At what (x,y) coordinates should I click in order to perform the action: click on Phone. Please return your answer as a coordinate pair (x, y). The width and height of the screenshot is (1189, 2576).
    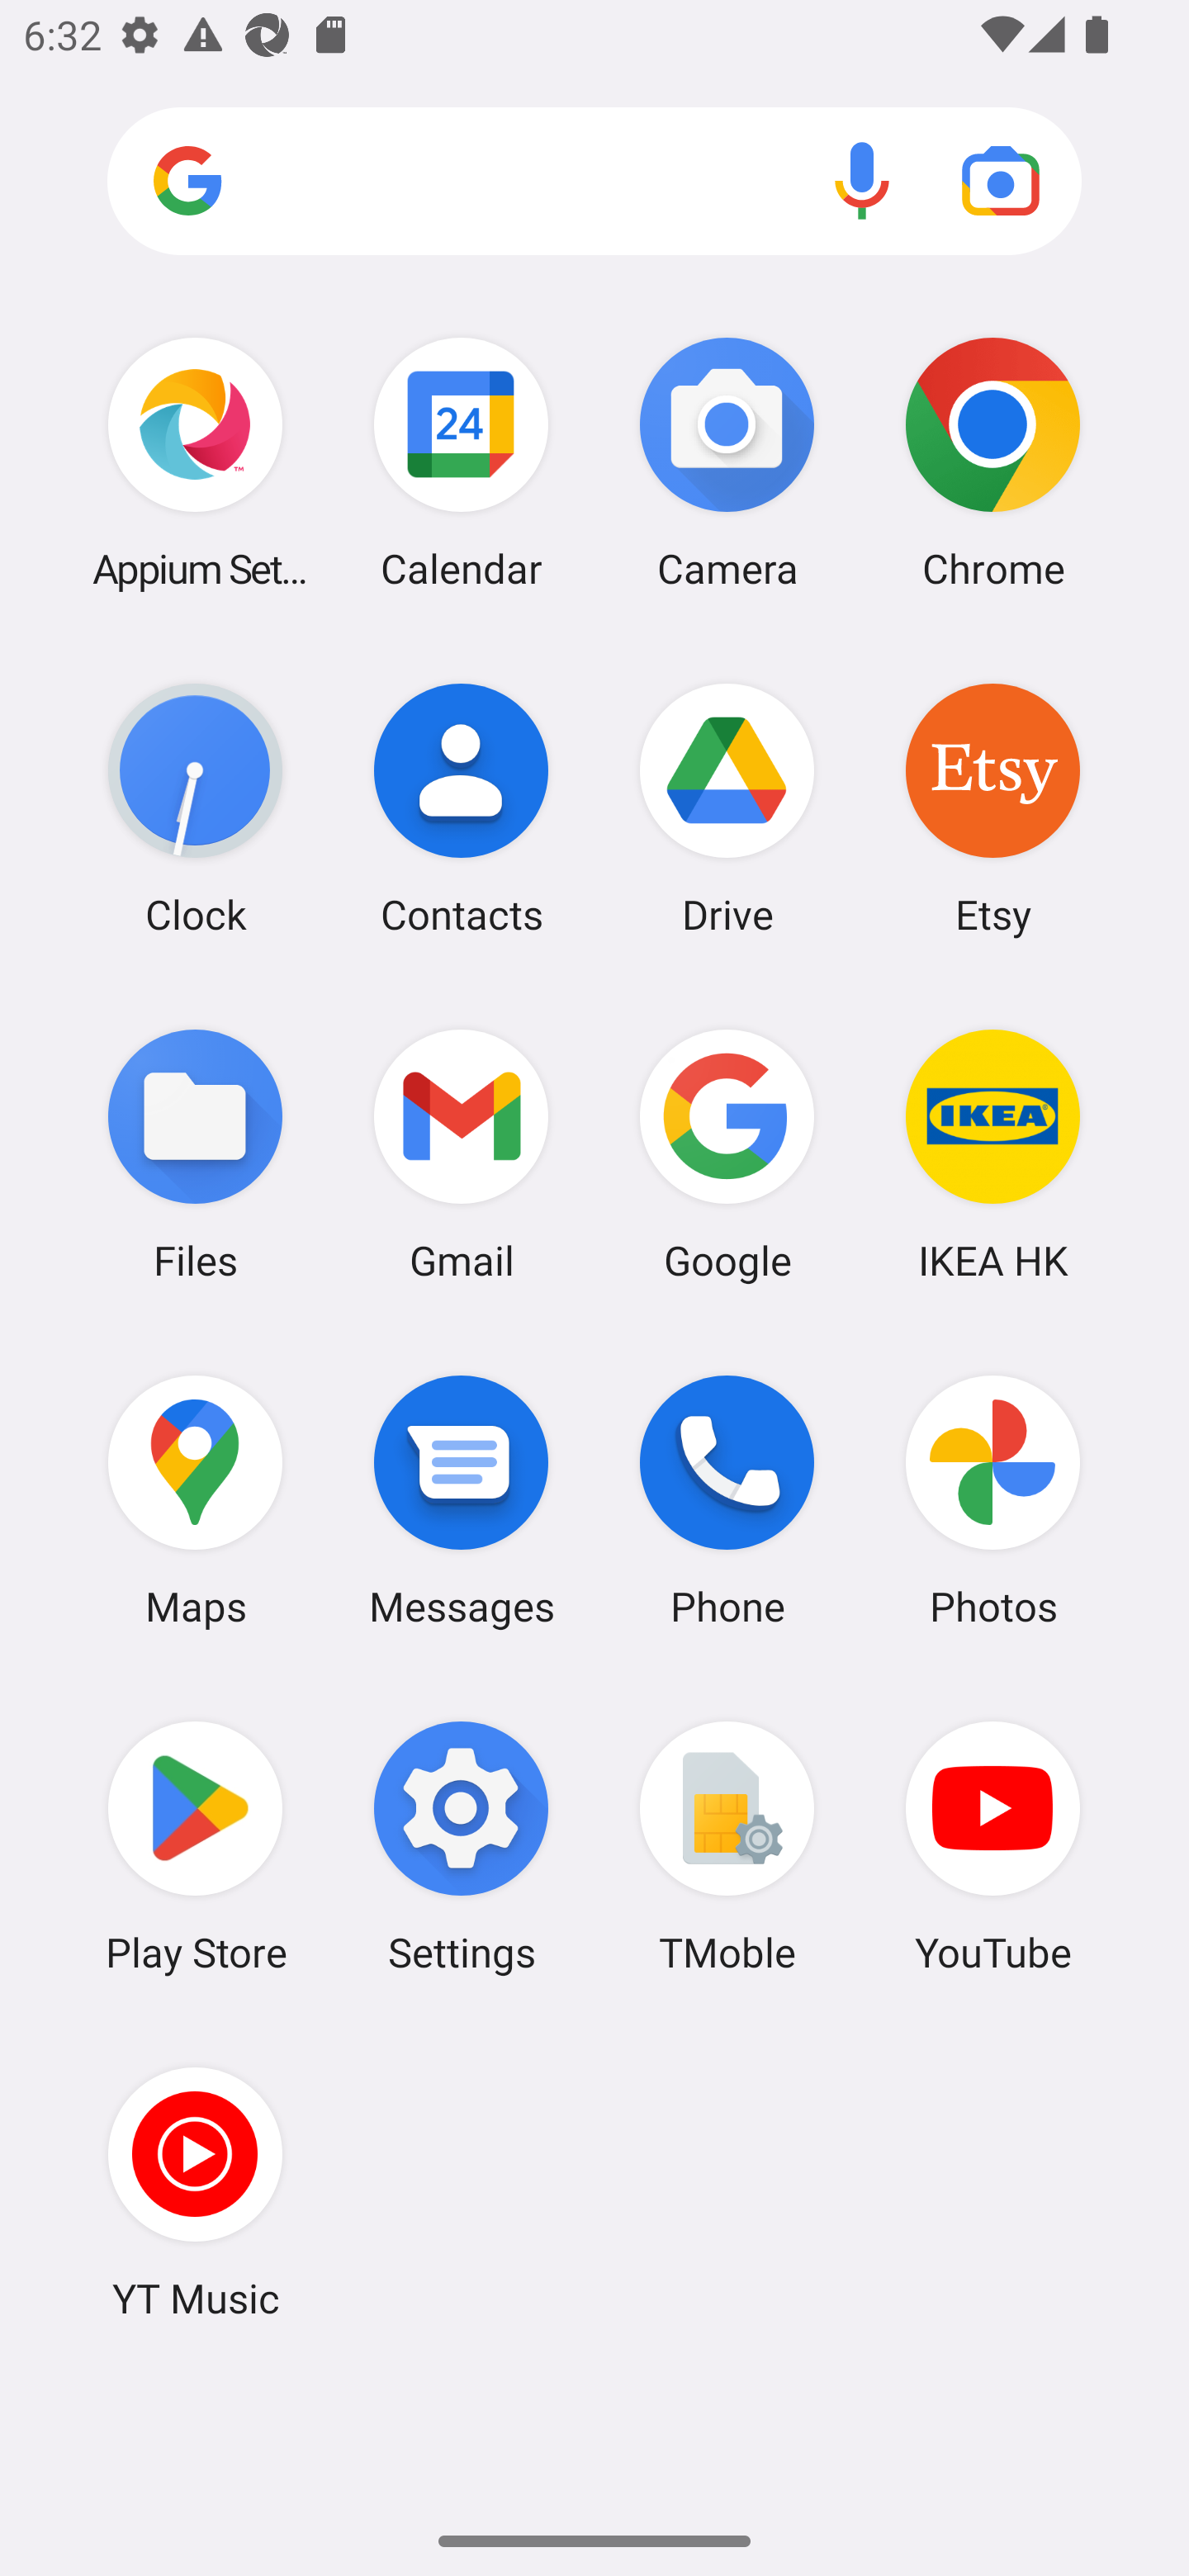
    Looking at the image, I should click on (727, 1500).